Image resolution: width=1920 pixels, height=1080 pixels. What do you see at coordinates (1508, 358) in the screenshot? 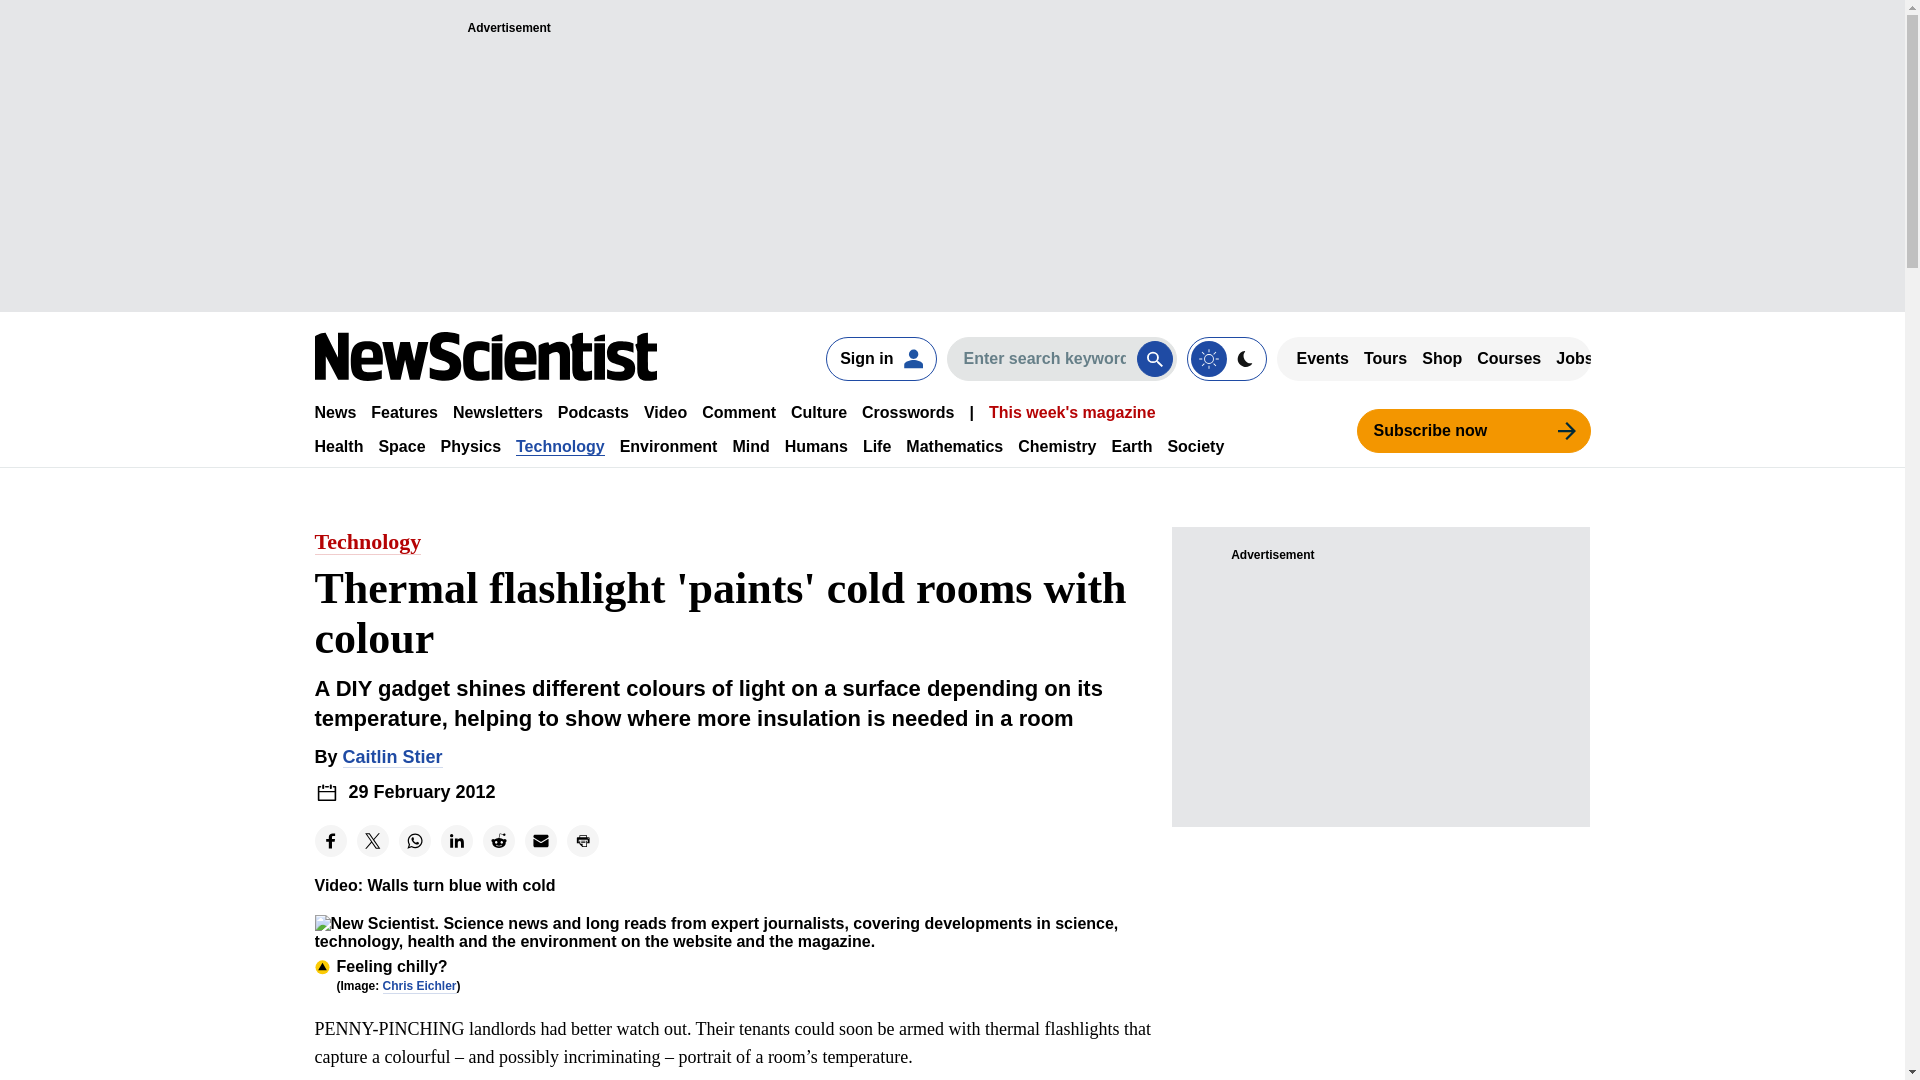
I see `Courses` at bounding box center [1508, 358].